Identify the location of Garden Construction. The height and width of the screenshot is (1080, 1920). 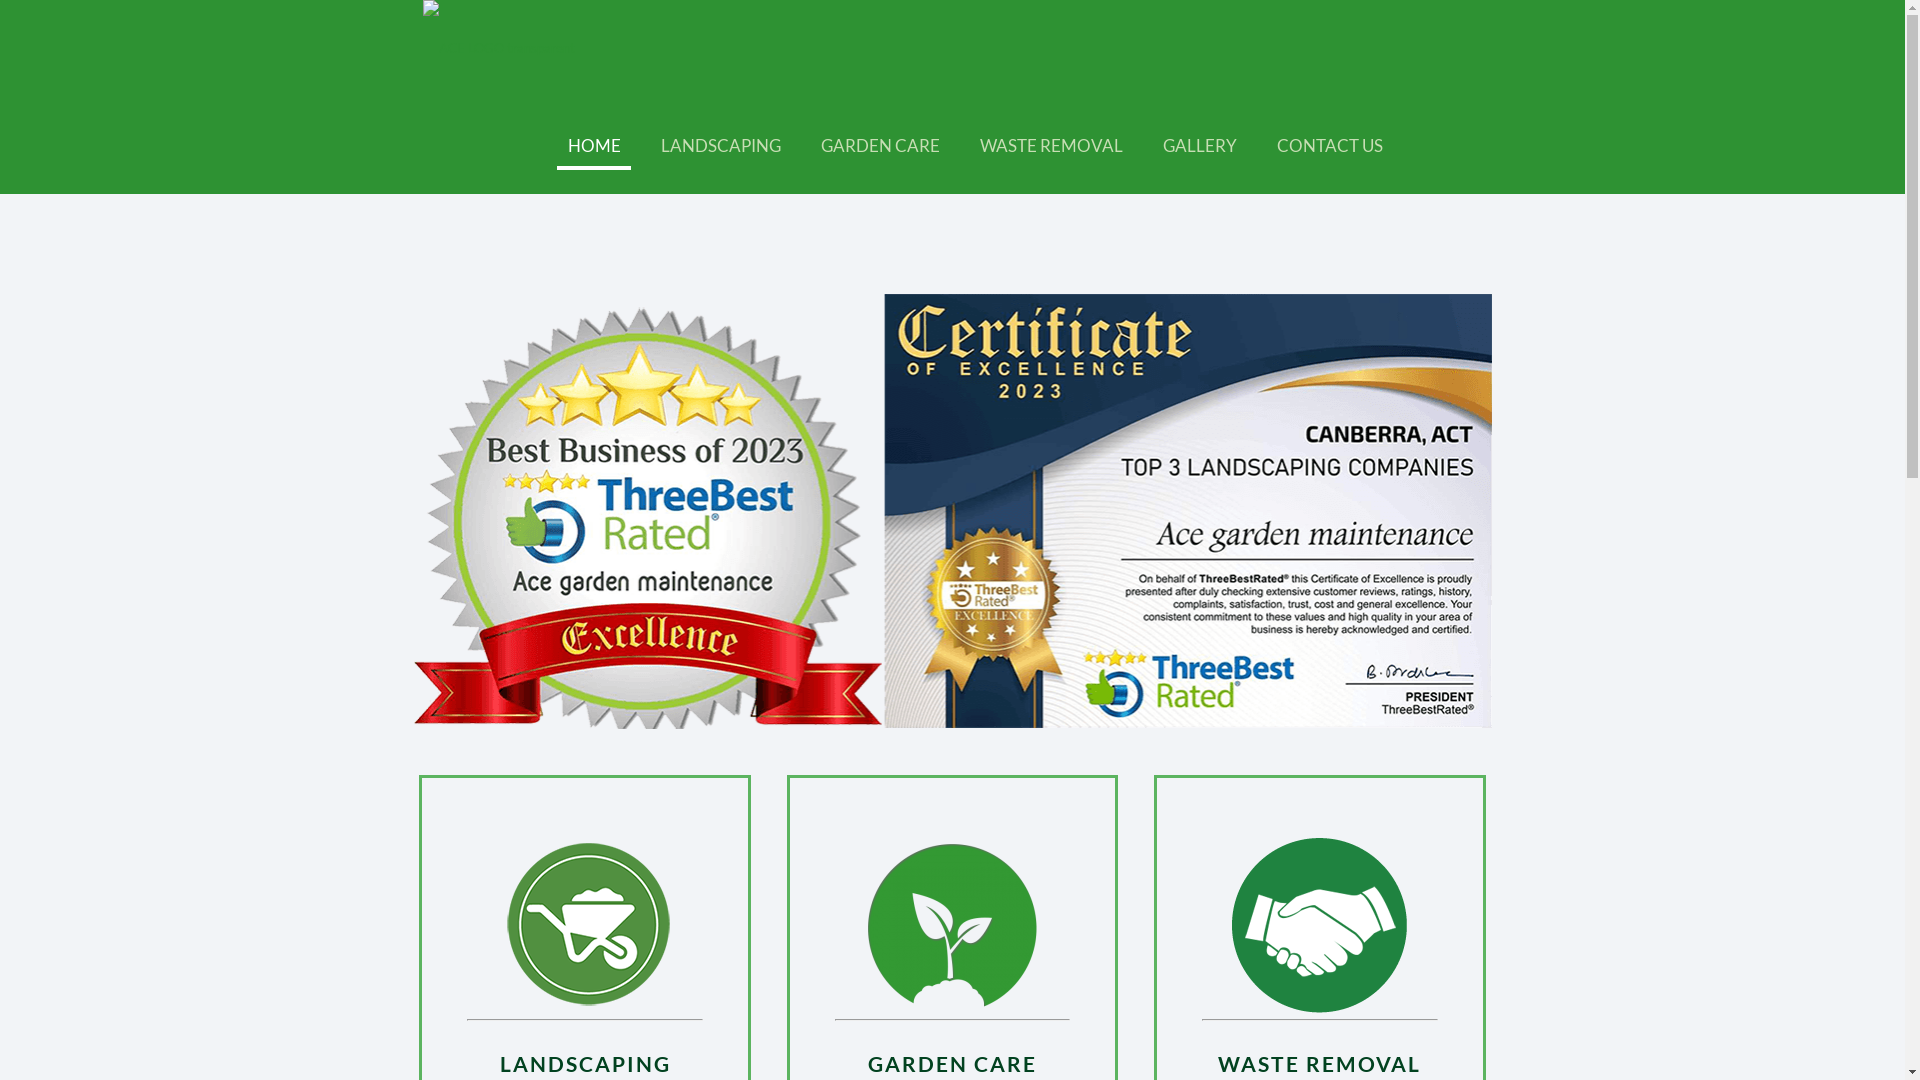
(769, 752).